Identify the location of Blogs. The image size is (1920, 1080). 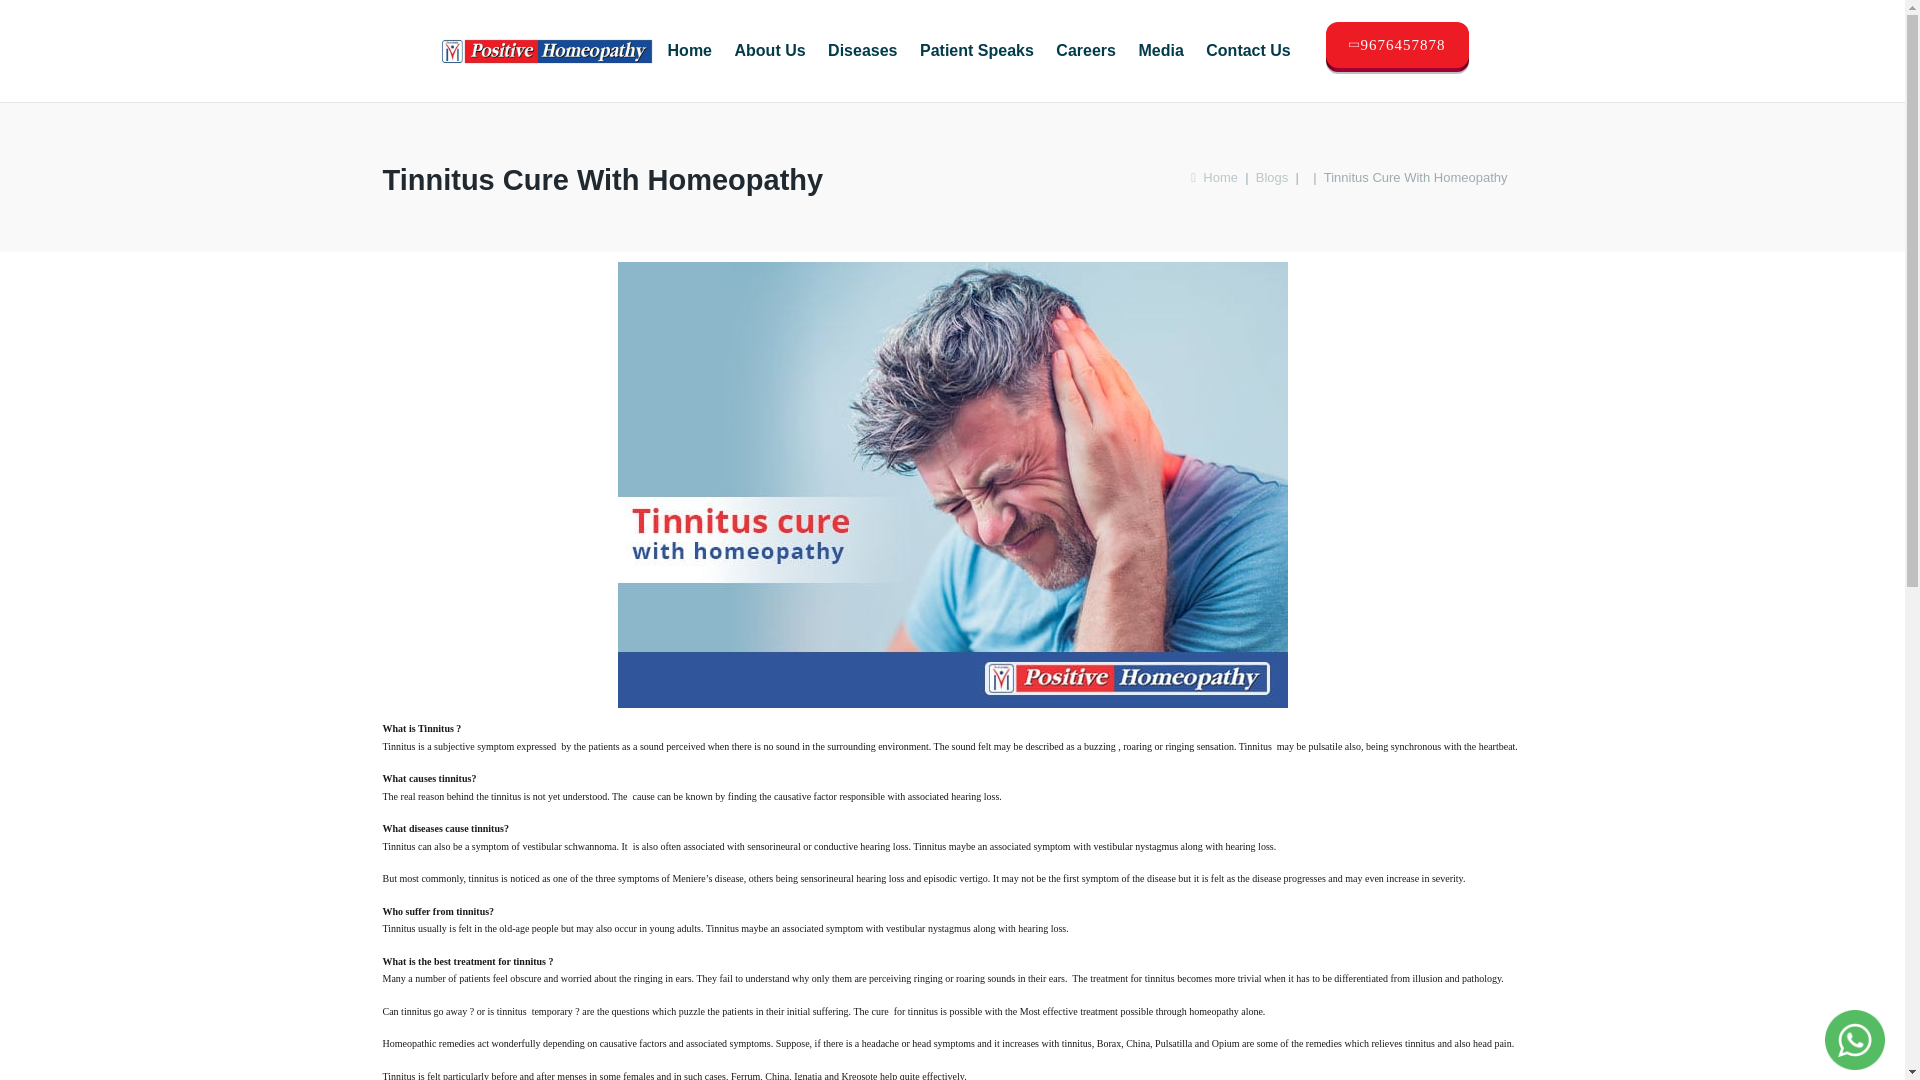
(1272, 176).